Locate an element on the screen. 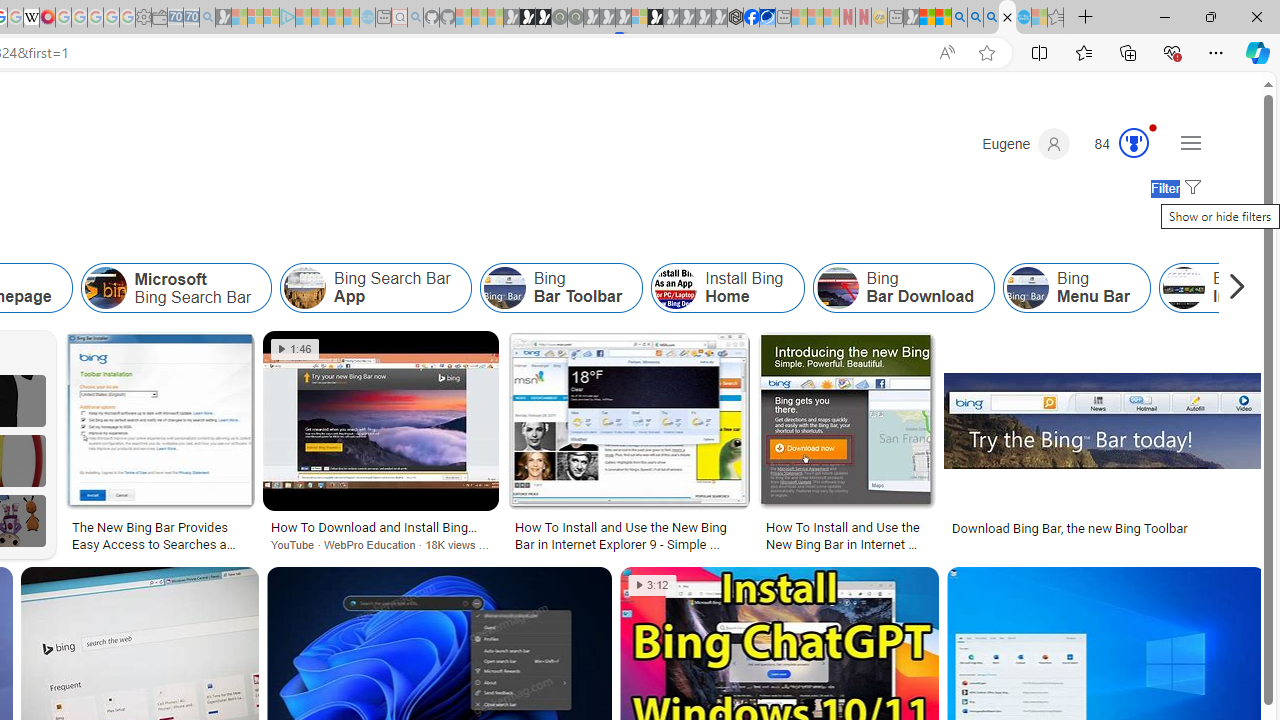 The image size is (1280, 720). Bing Menu Bar is located at coordinates (1076, 288).